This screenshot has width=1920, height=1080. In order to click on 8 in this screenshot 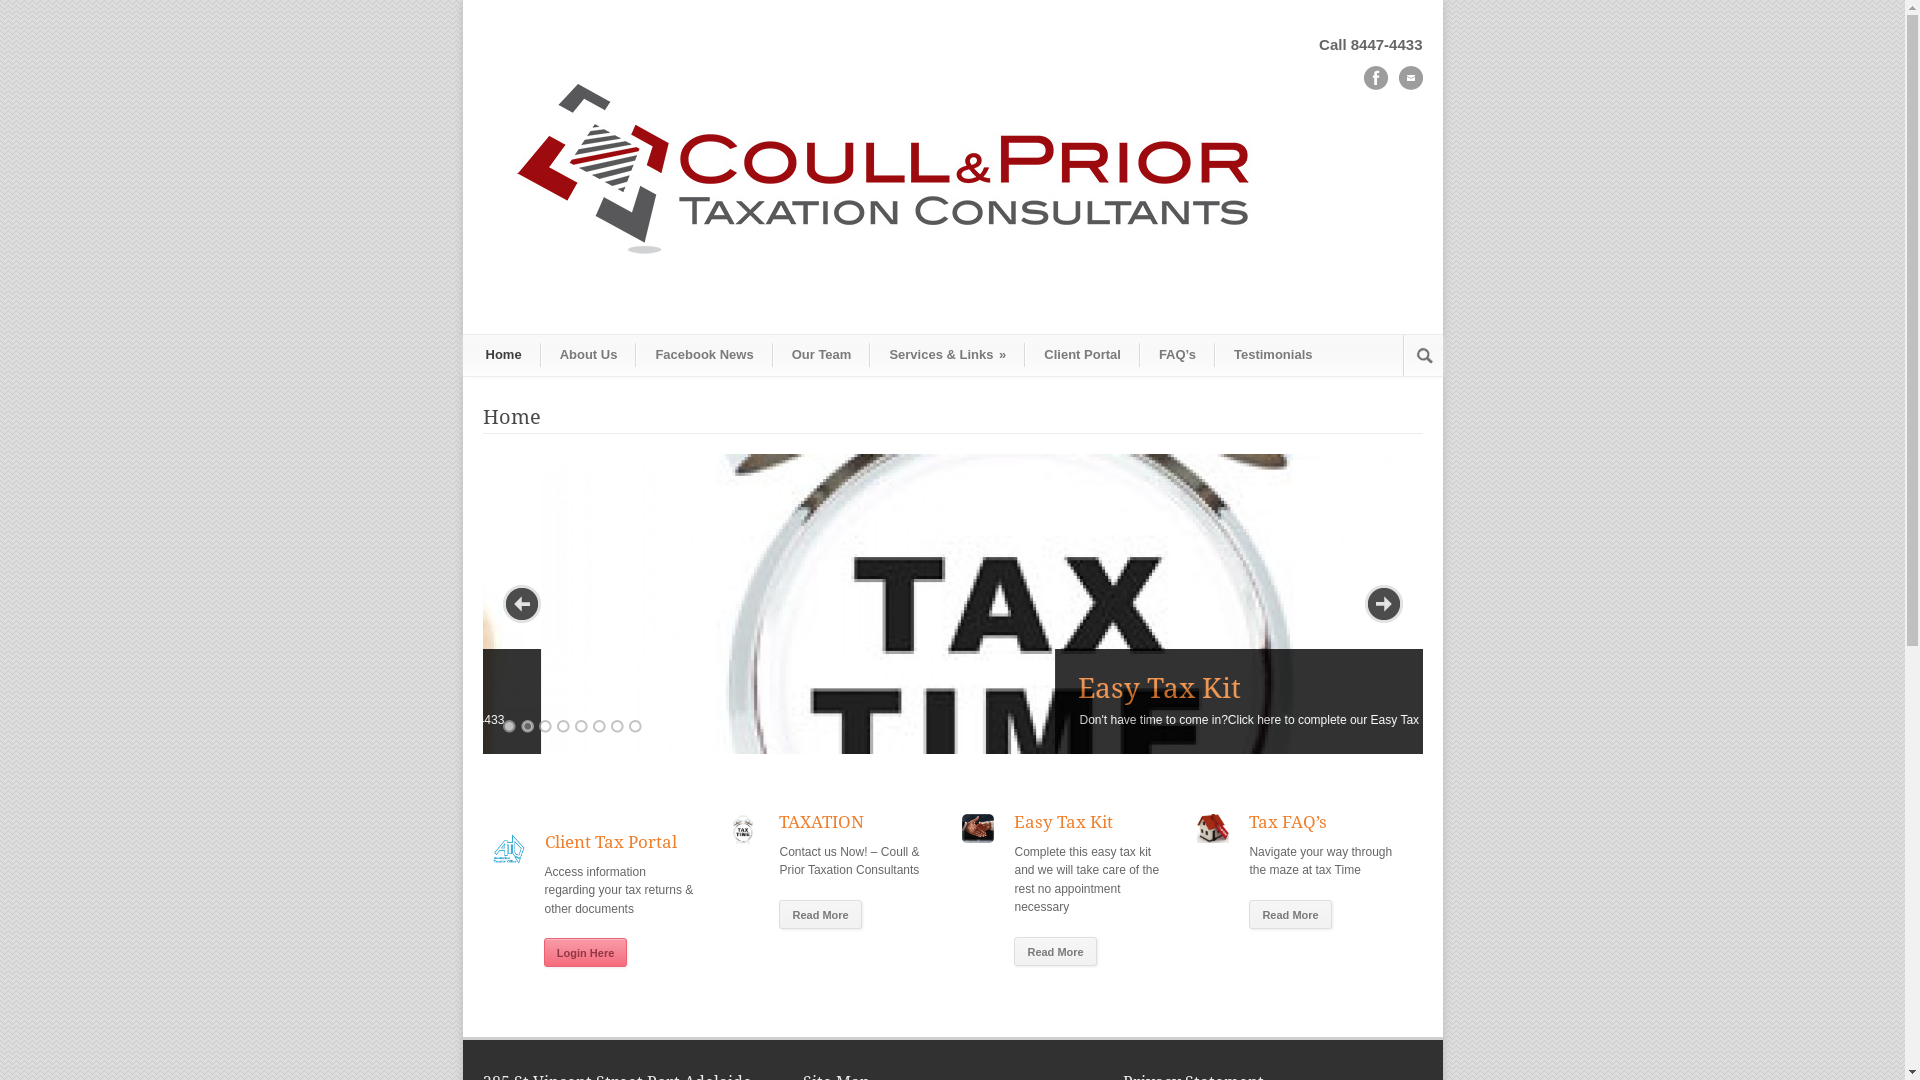, I will do `click(634, 726)`.